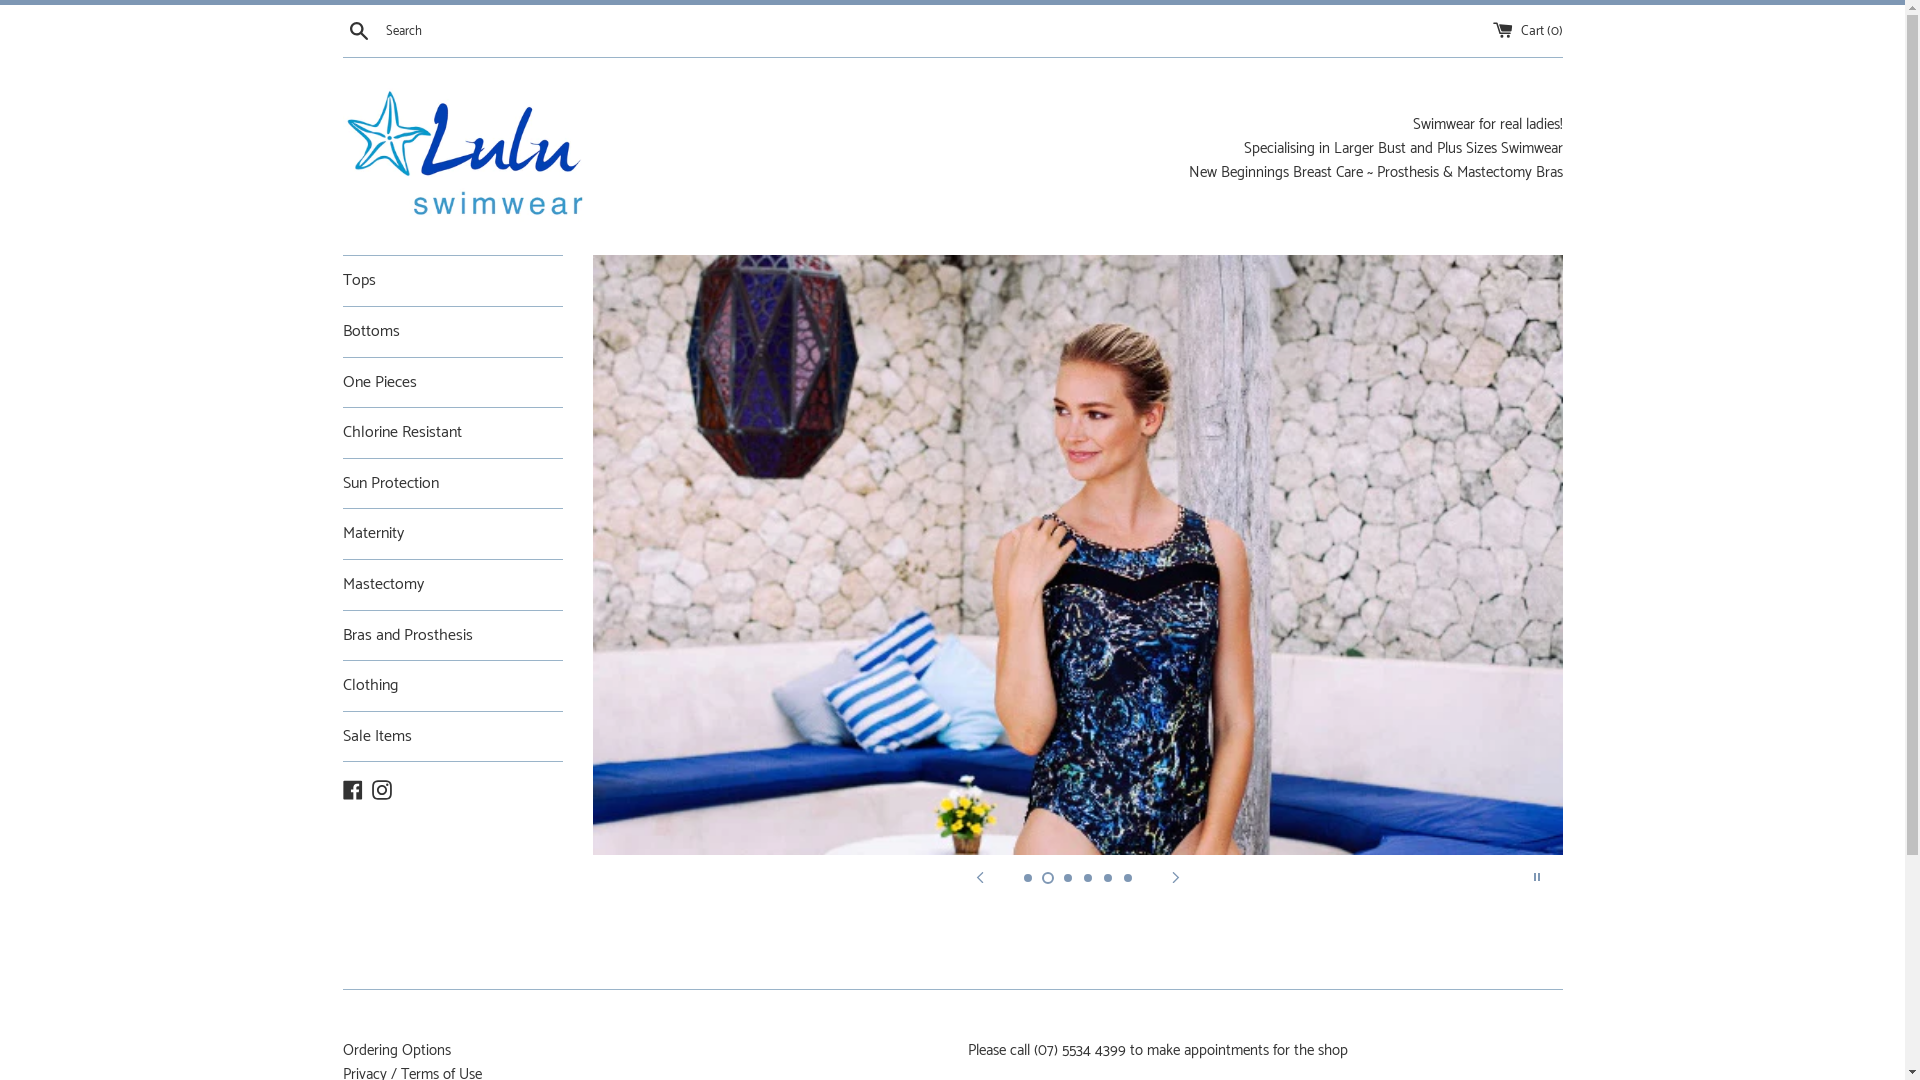 The height and width of the screenshot is (1080, 1920). What do you see at coordinates (1128, 878) in the screenshot?
I see `6` at bounding box center [1128, 878].